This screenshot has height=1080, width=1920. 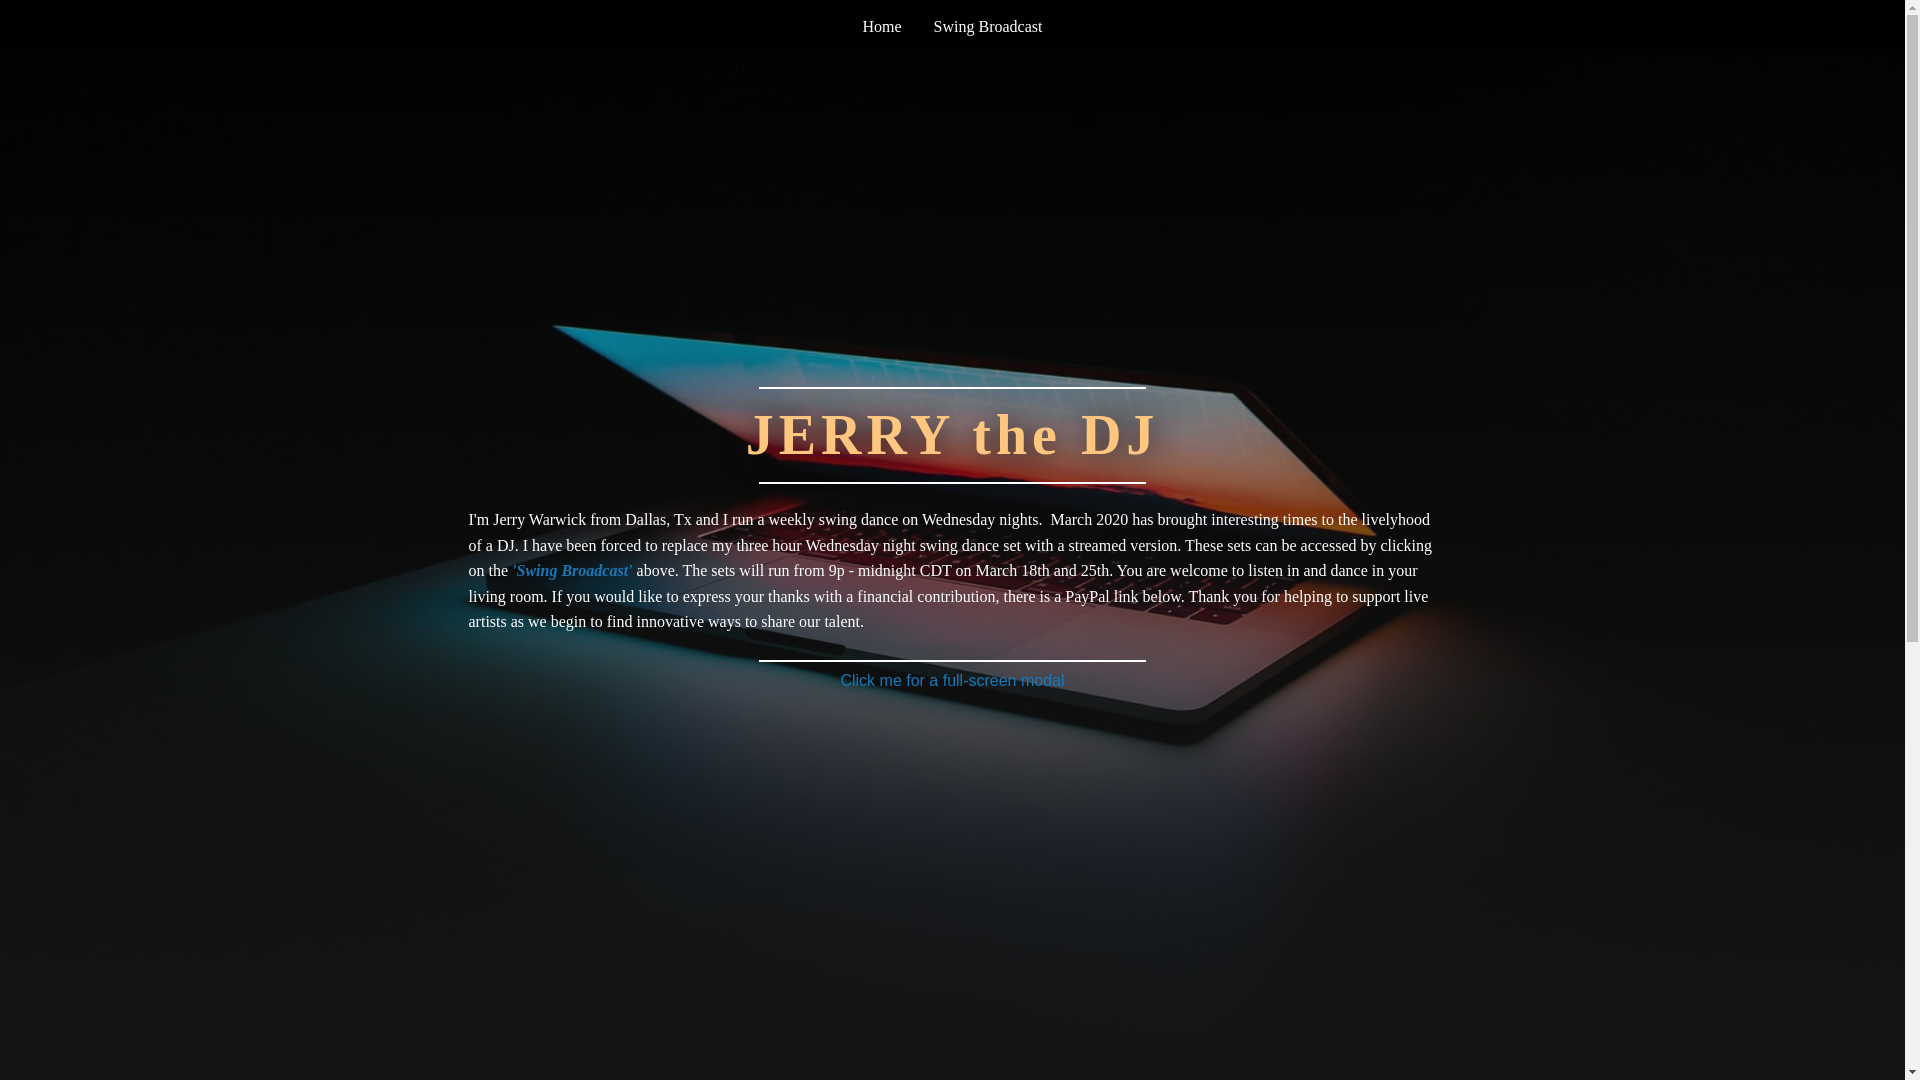 What do you see at coordinates (988, 26) in the screenshot?
I see `Swing Broadcast` at bounding box center [988, 26].